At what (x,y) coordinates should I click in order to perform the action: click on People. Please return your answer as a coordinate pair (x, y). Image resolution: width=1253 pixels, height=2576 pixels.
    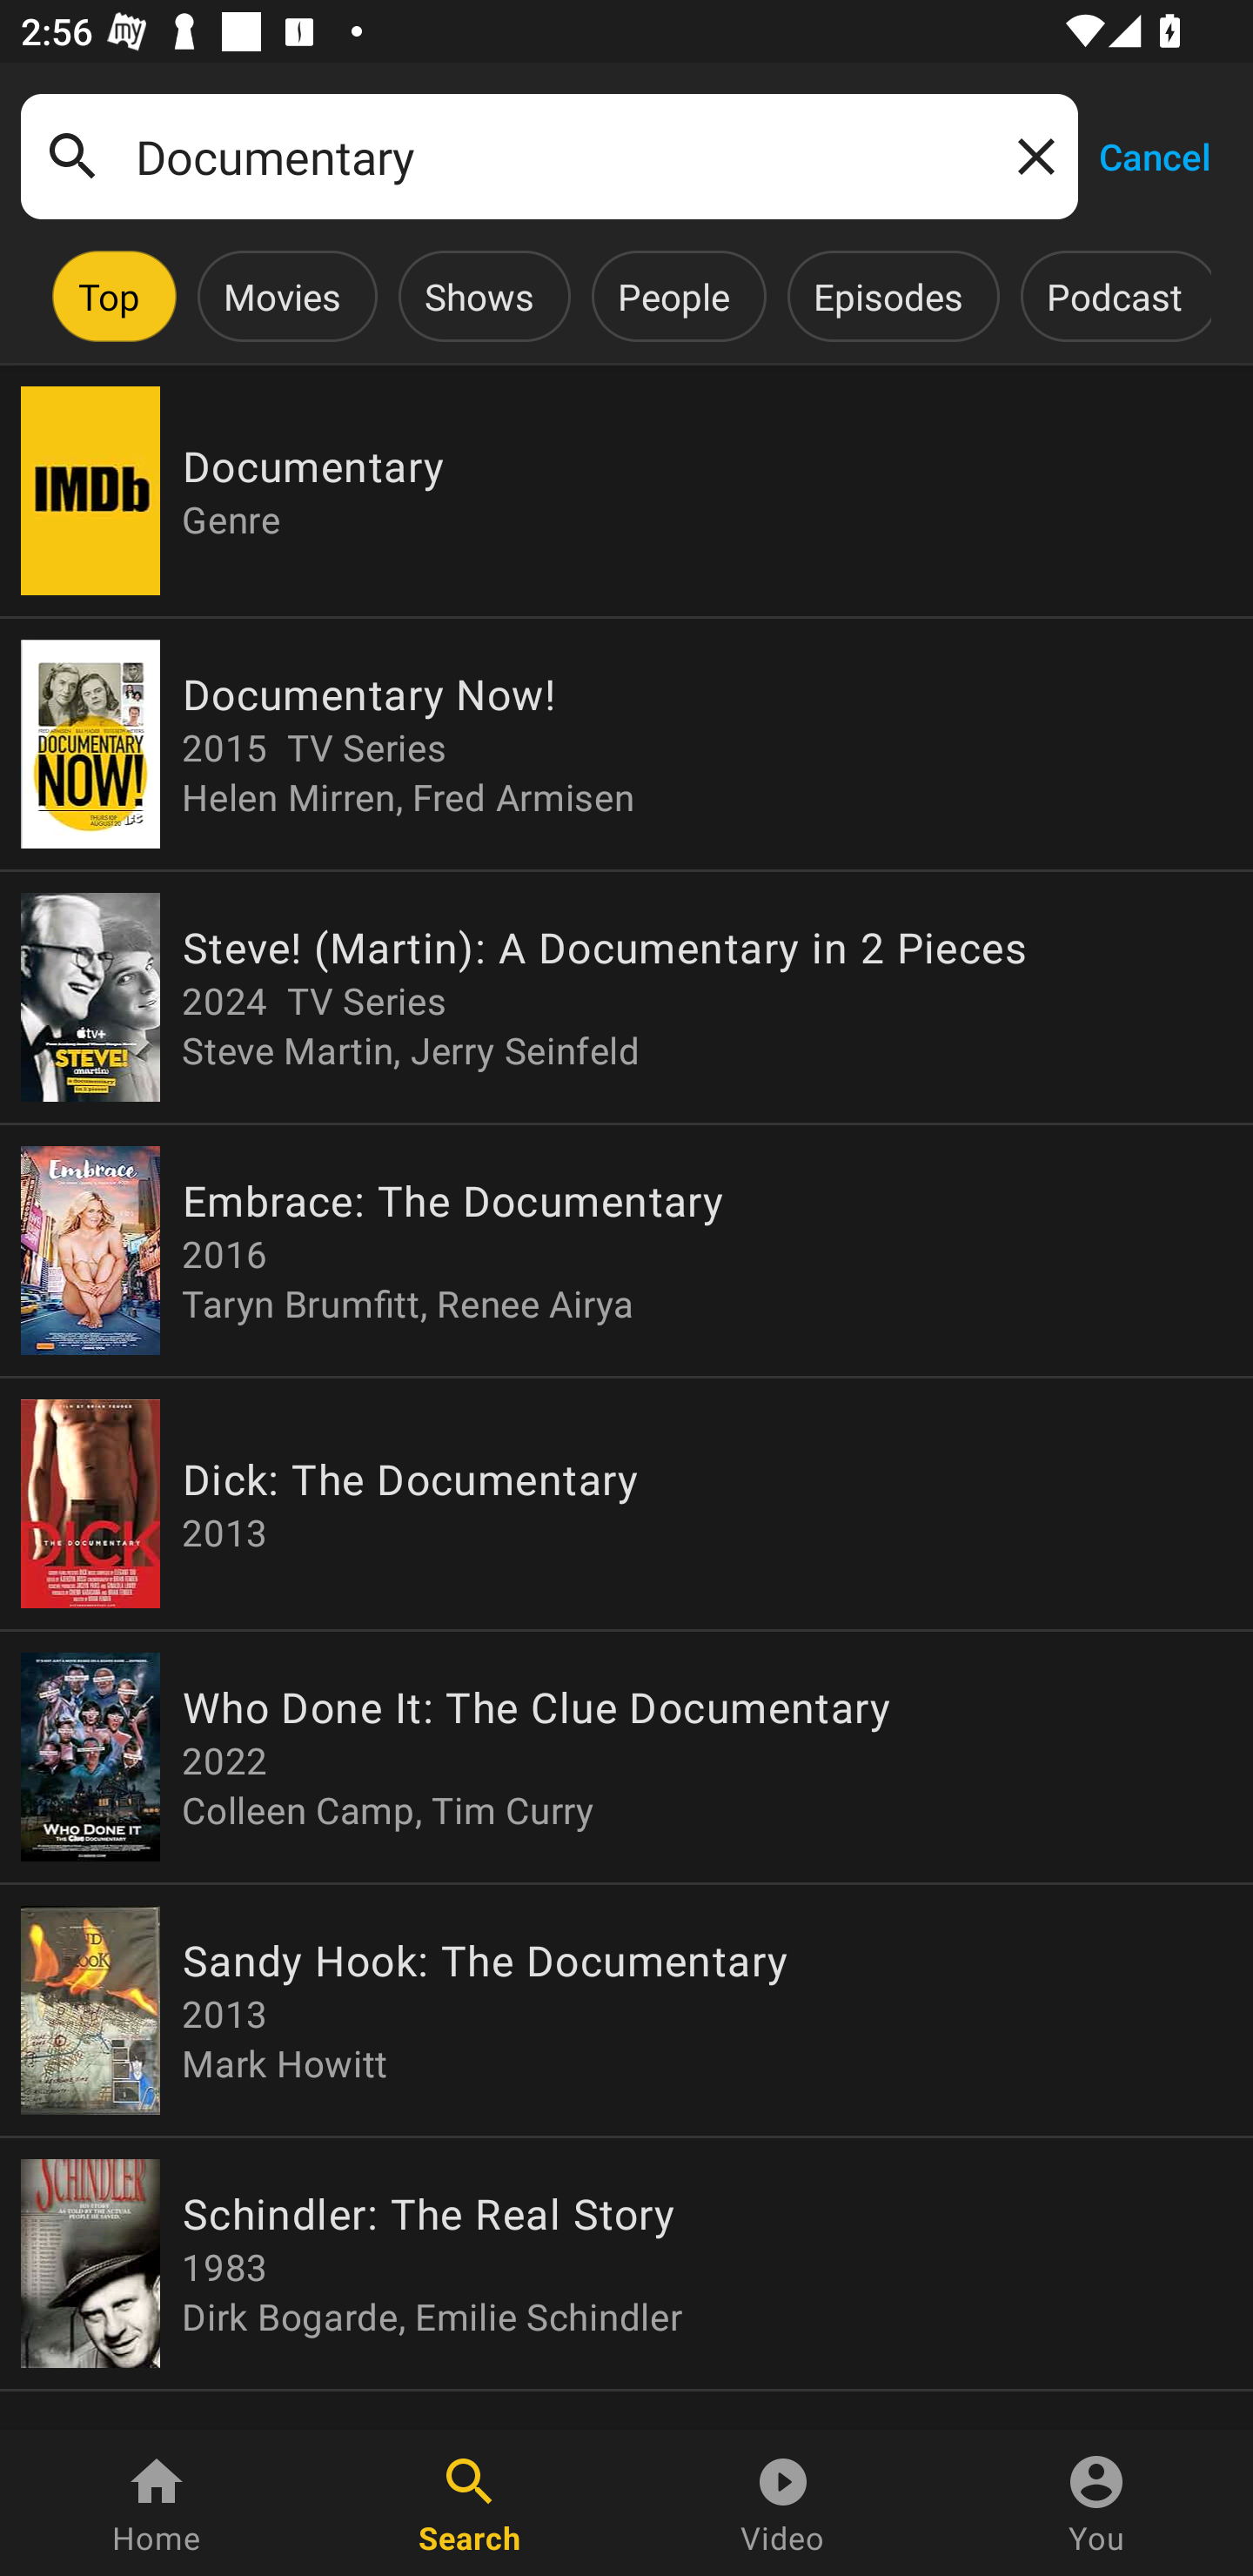
    Looking at the image, I should click on (673, 296).